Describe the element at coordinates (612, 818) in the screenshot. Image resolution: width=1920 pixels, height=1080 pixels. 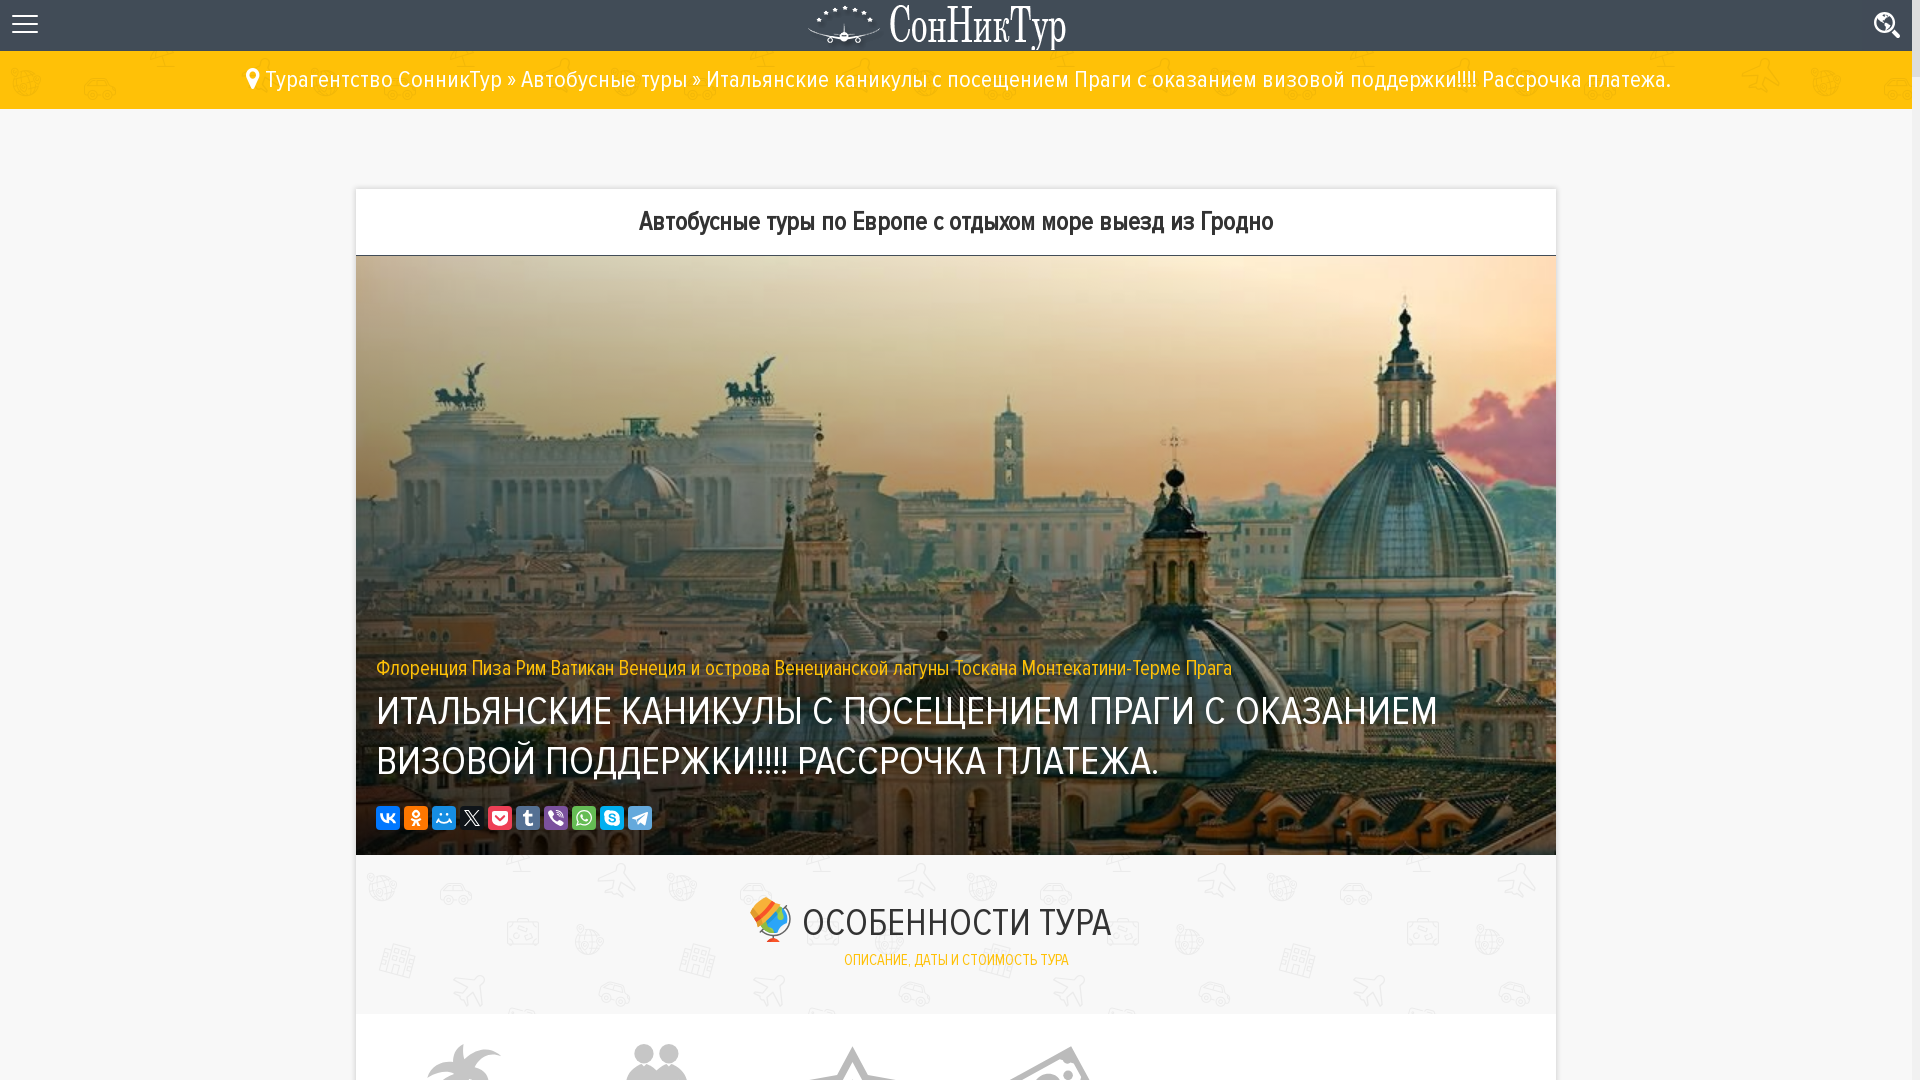
I see `Skype` at that location.